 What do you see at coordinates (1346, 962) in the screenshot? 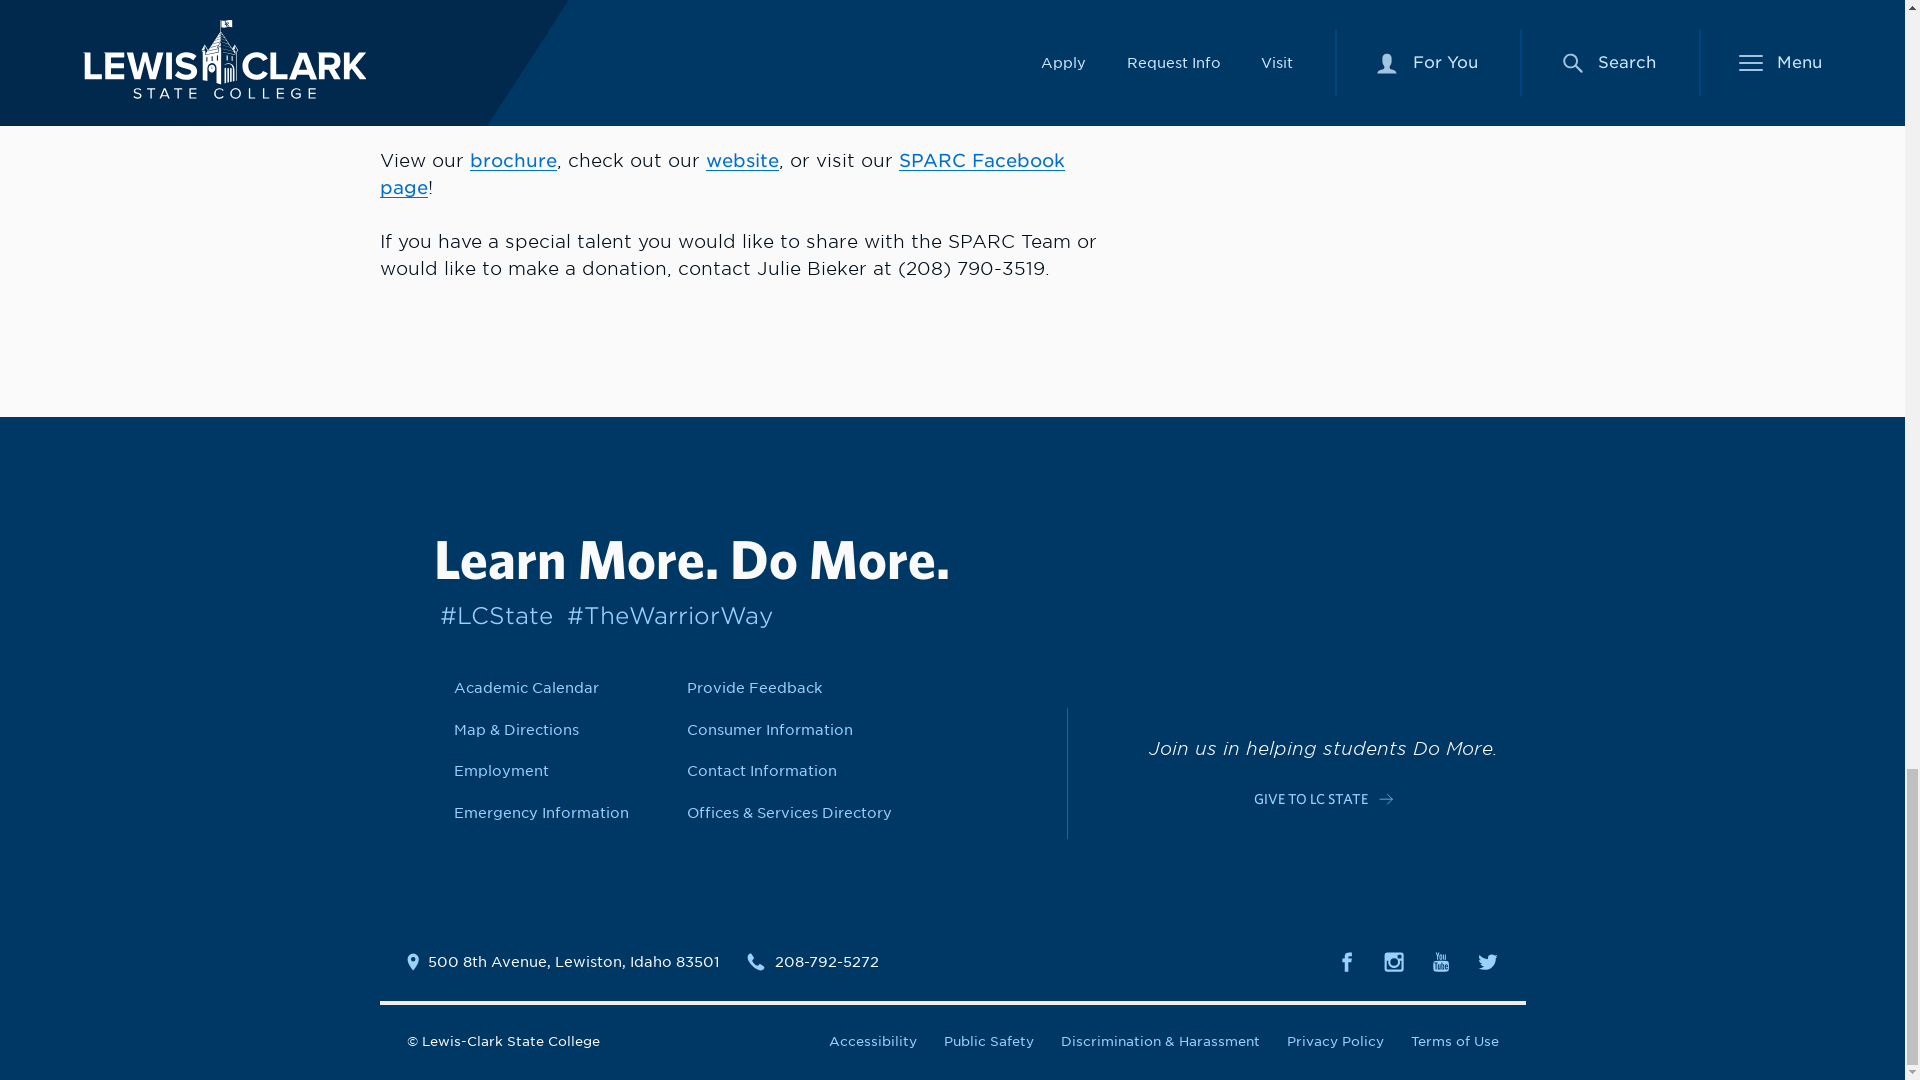
I see `facebook--solid` at bounding box center [1346, 962].